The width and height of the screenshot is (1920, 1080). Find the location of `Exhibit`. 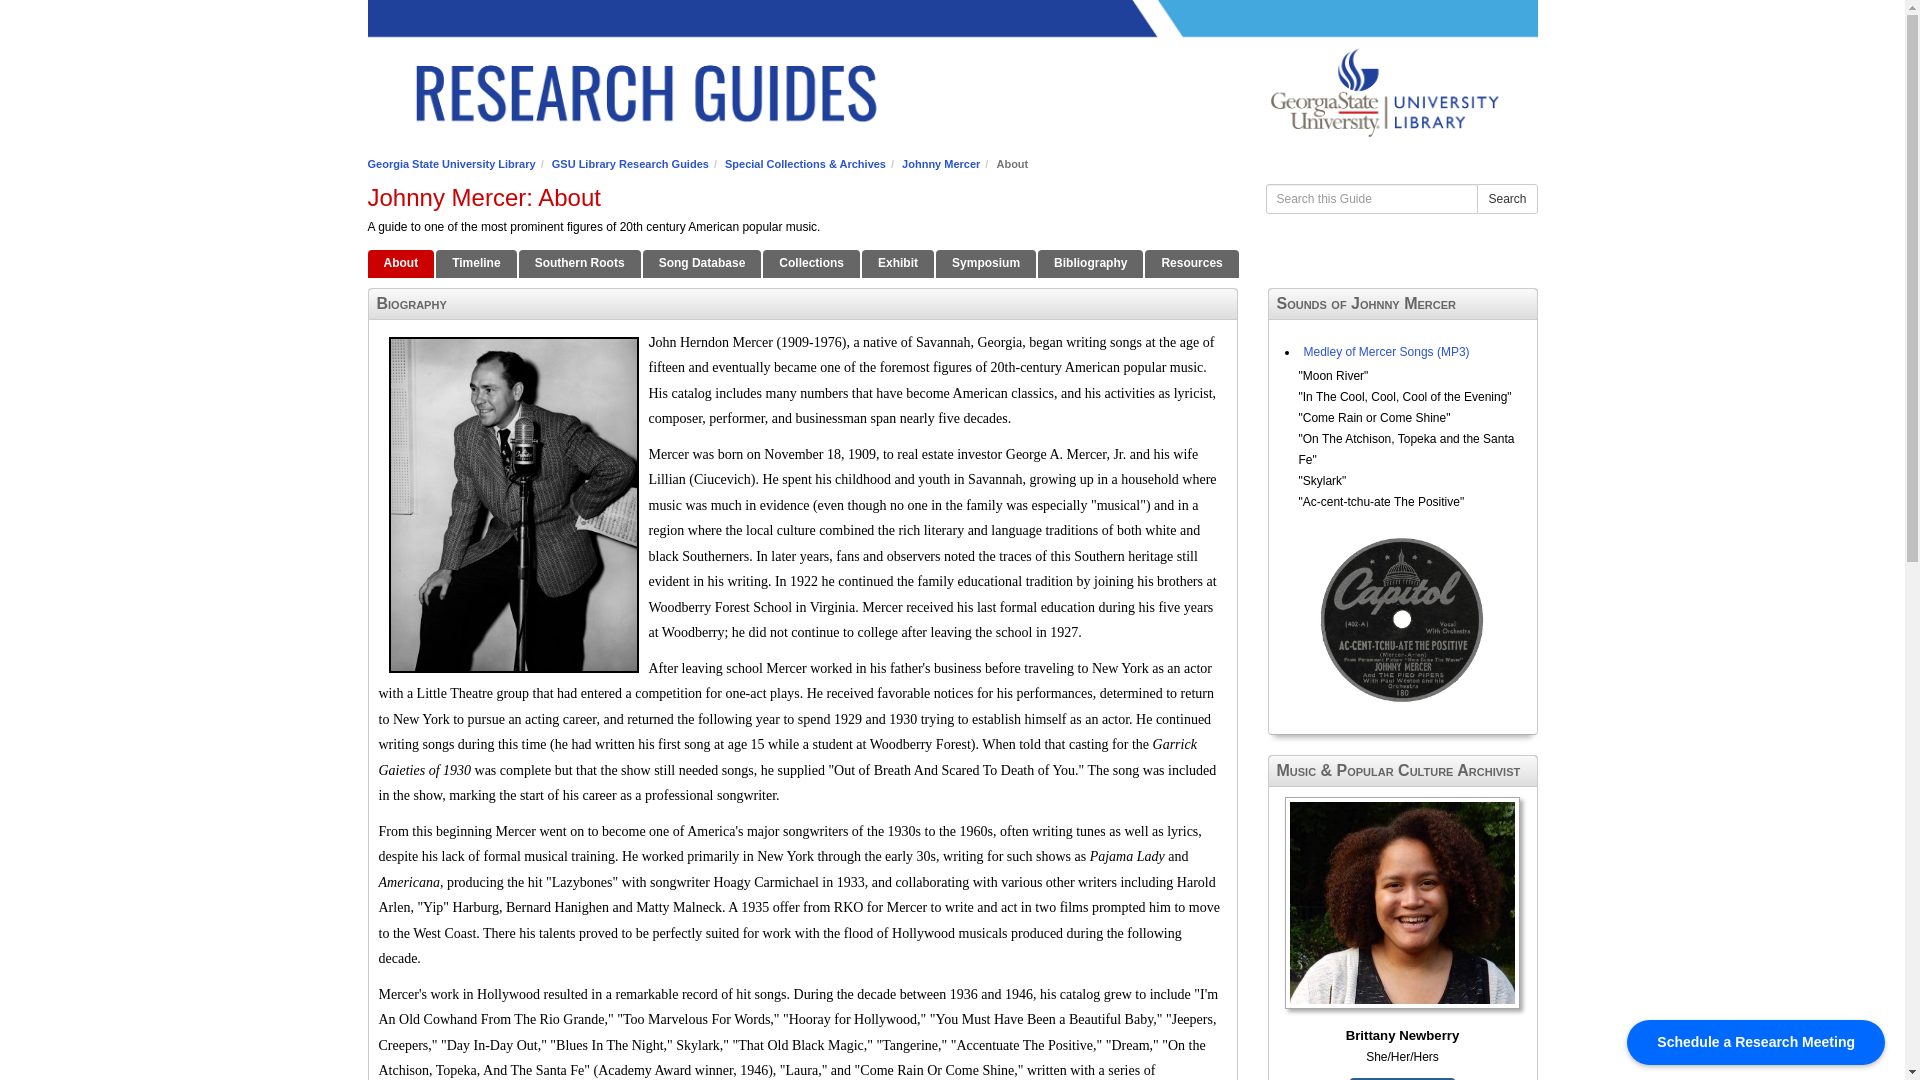

Exhibit is located at coordinates (898, 262).